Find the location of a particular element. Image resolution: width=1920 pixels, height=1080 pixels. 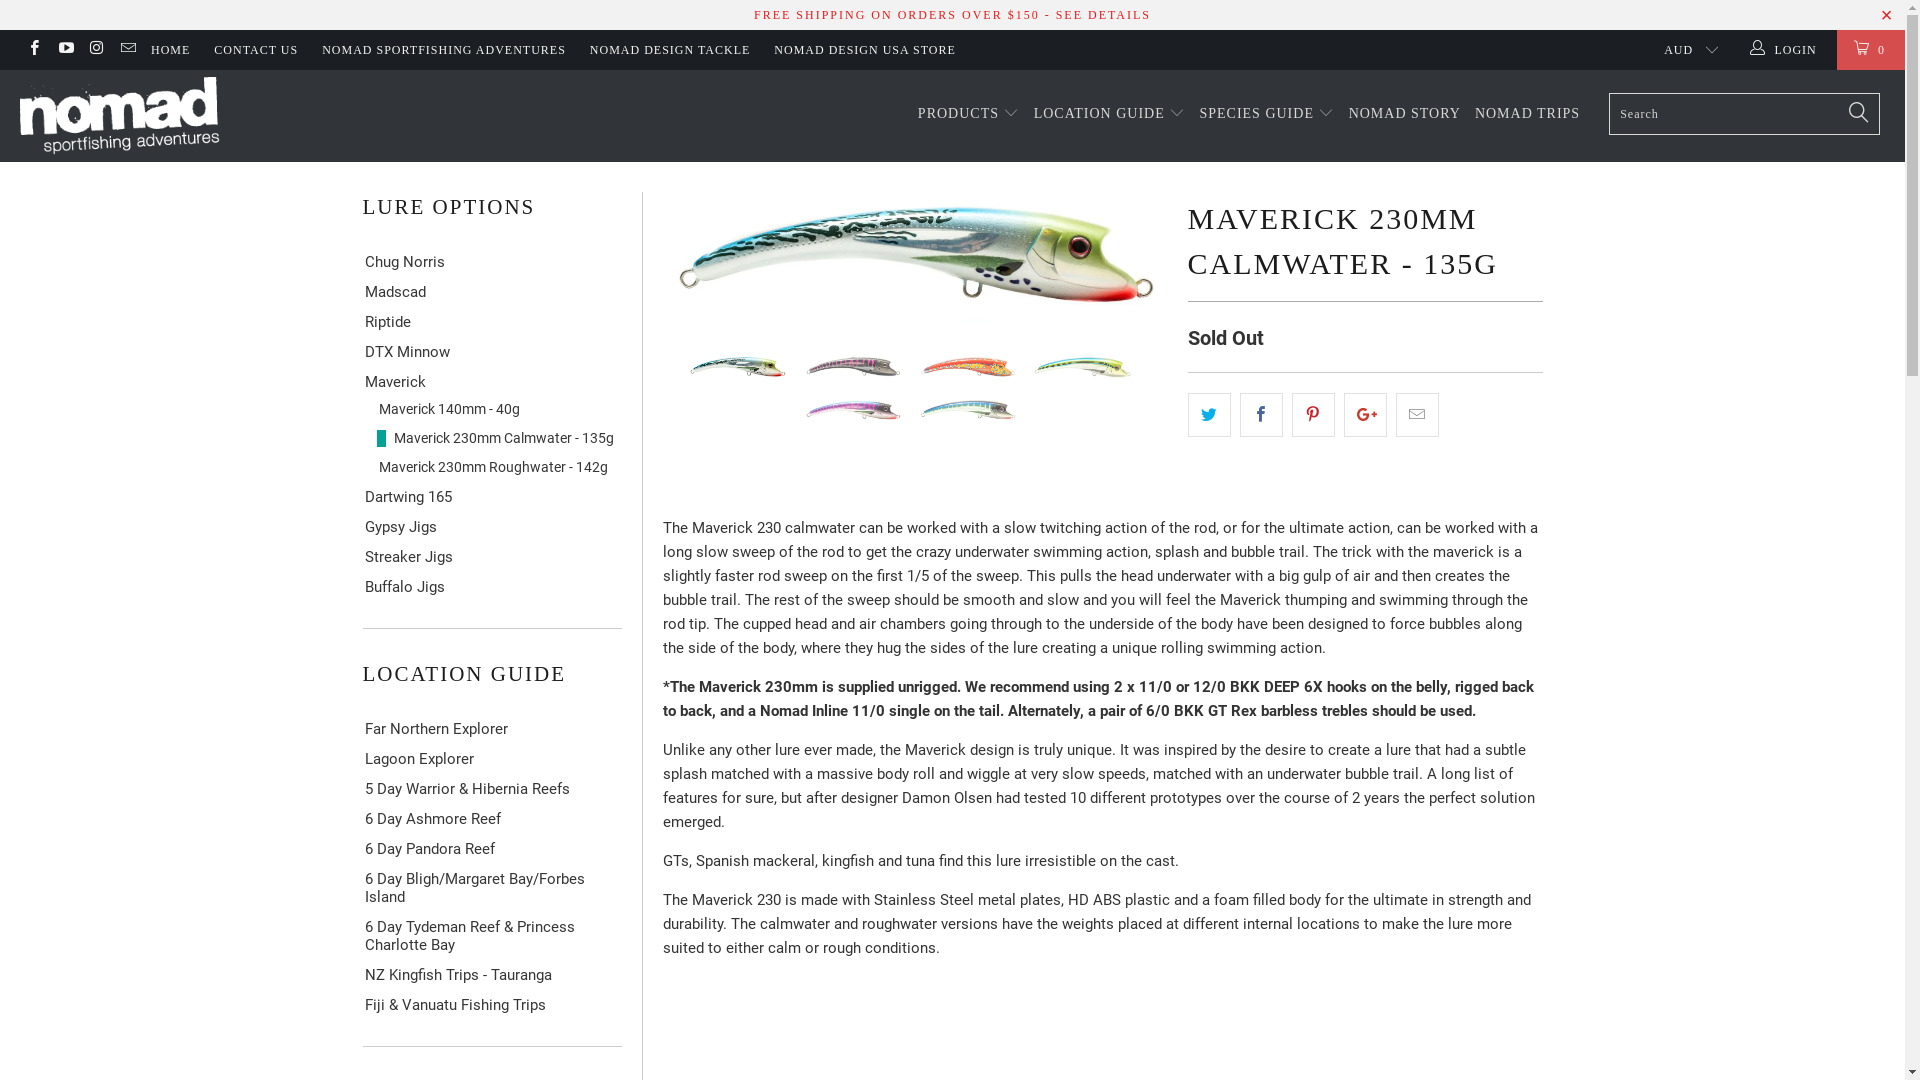

Share this on Google+ is located at coordinates (1366, 415).